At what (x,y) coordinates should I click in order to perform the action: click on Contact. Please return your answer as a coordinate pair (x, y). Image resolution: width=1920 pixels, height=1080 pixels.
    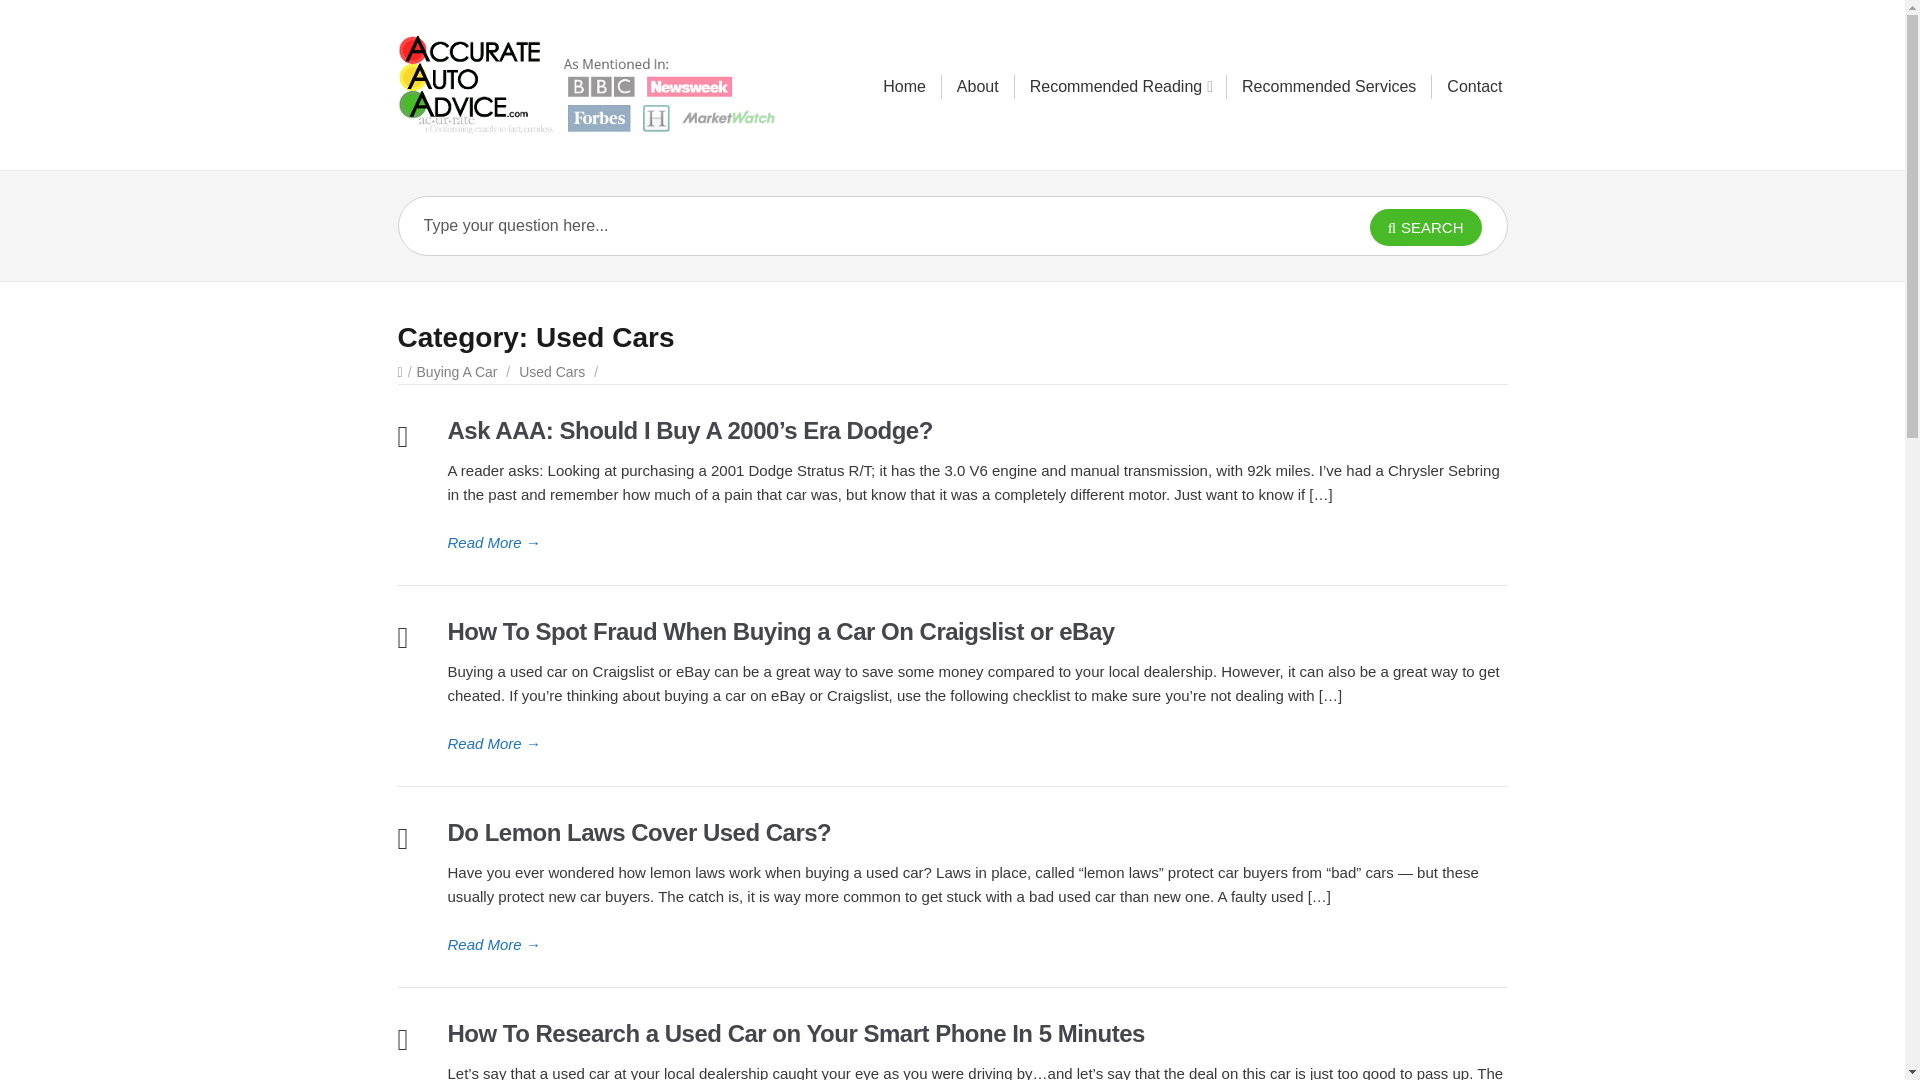
    Looking at the image, I should click on (1474, 86).